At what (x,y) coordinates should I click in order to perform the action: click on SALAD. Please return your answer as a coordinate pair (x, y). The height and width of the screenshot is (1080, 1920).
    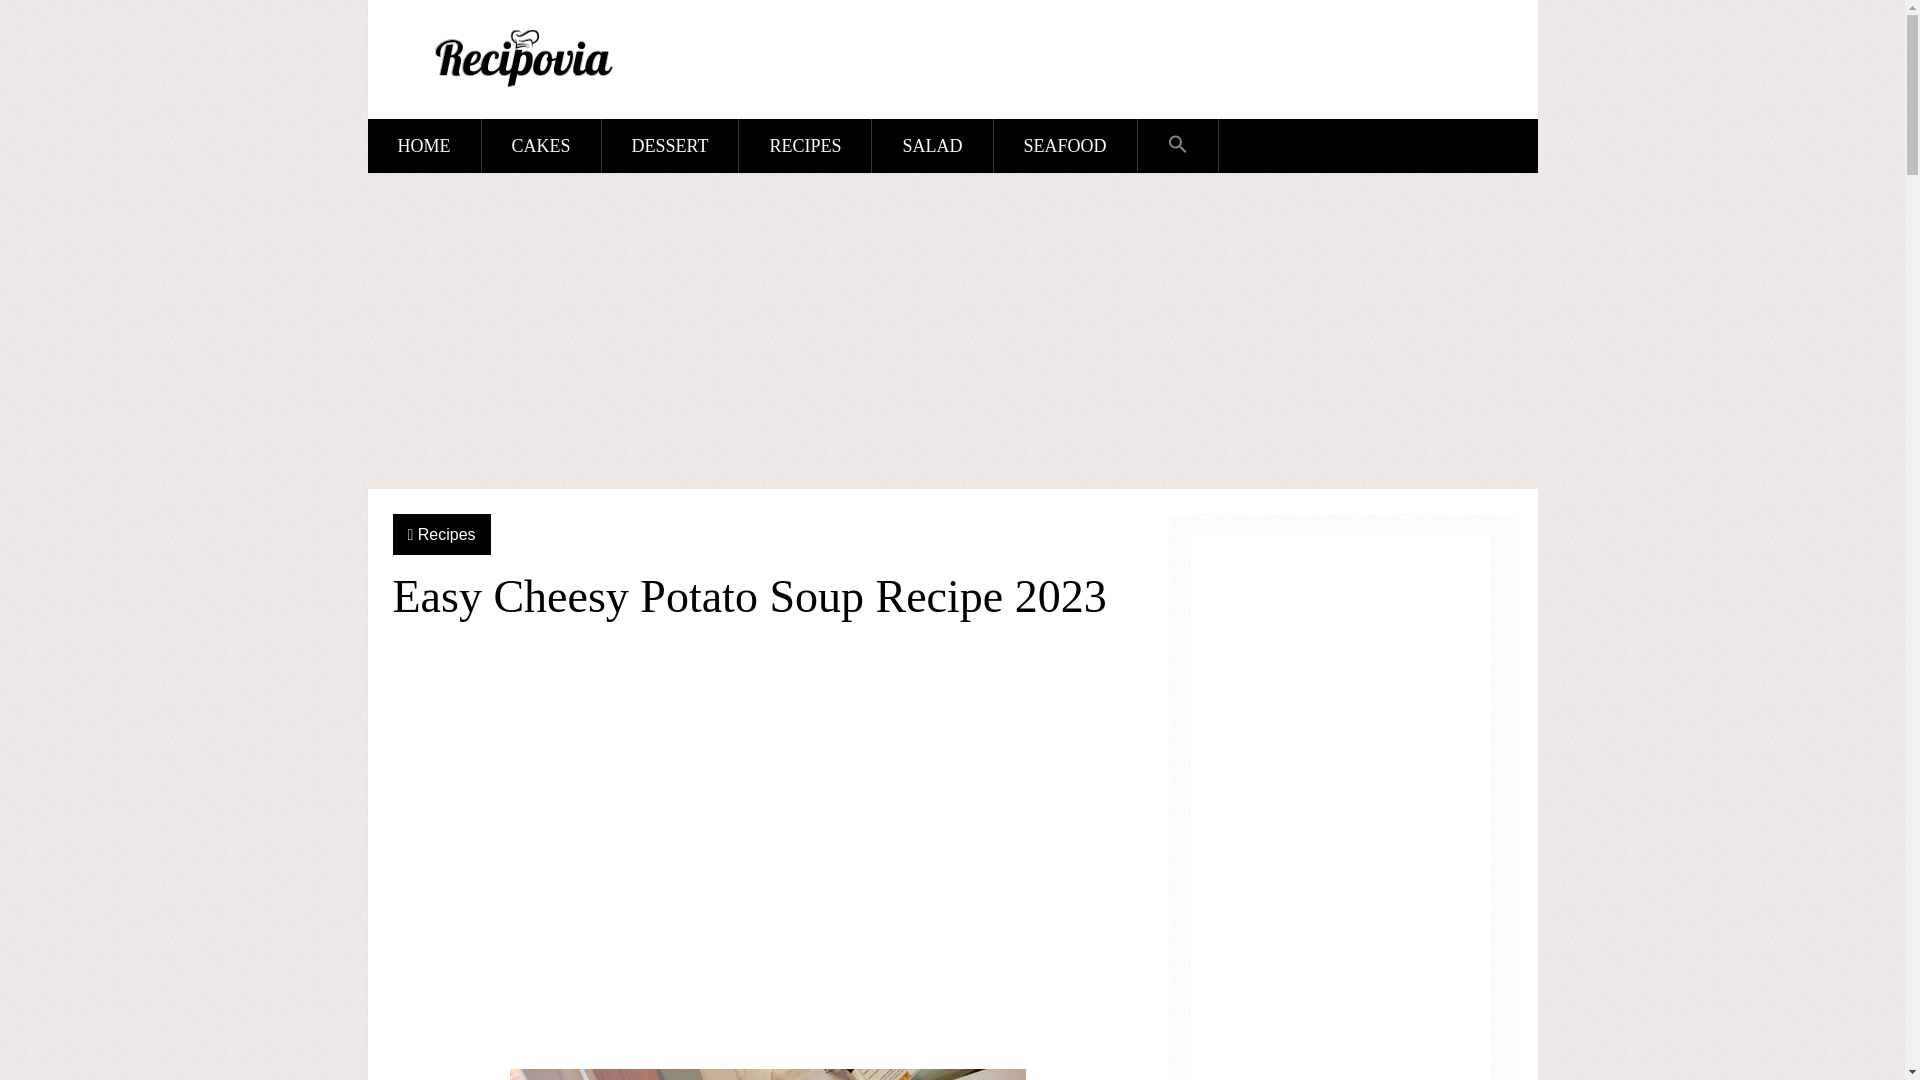
    Looking at the image, I should click on (932, 145).